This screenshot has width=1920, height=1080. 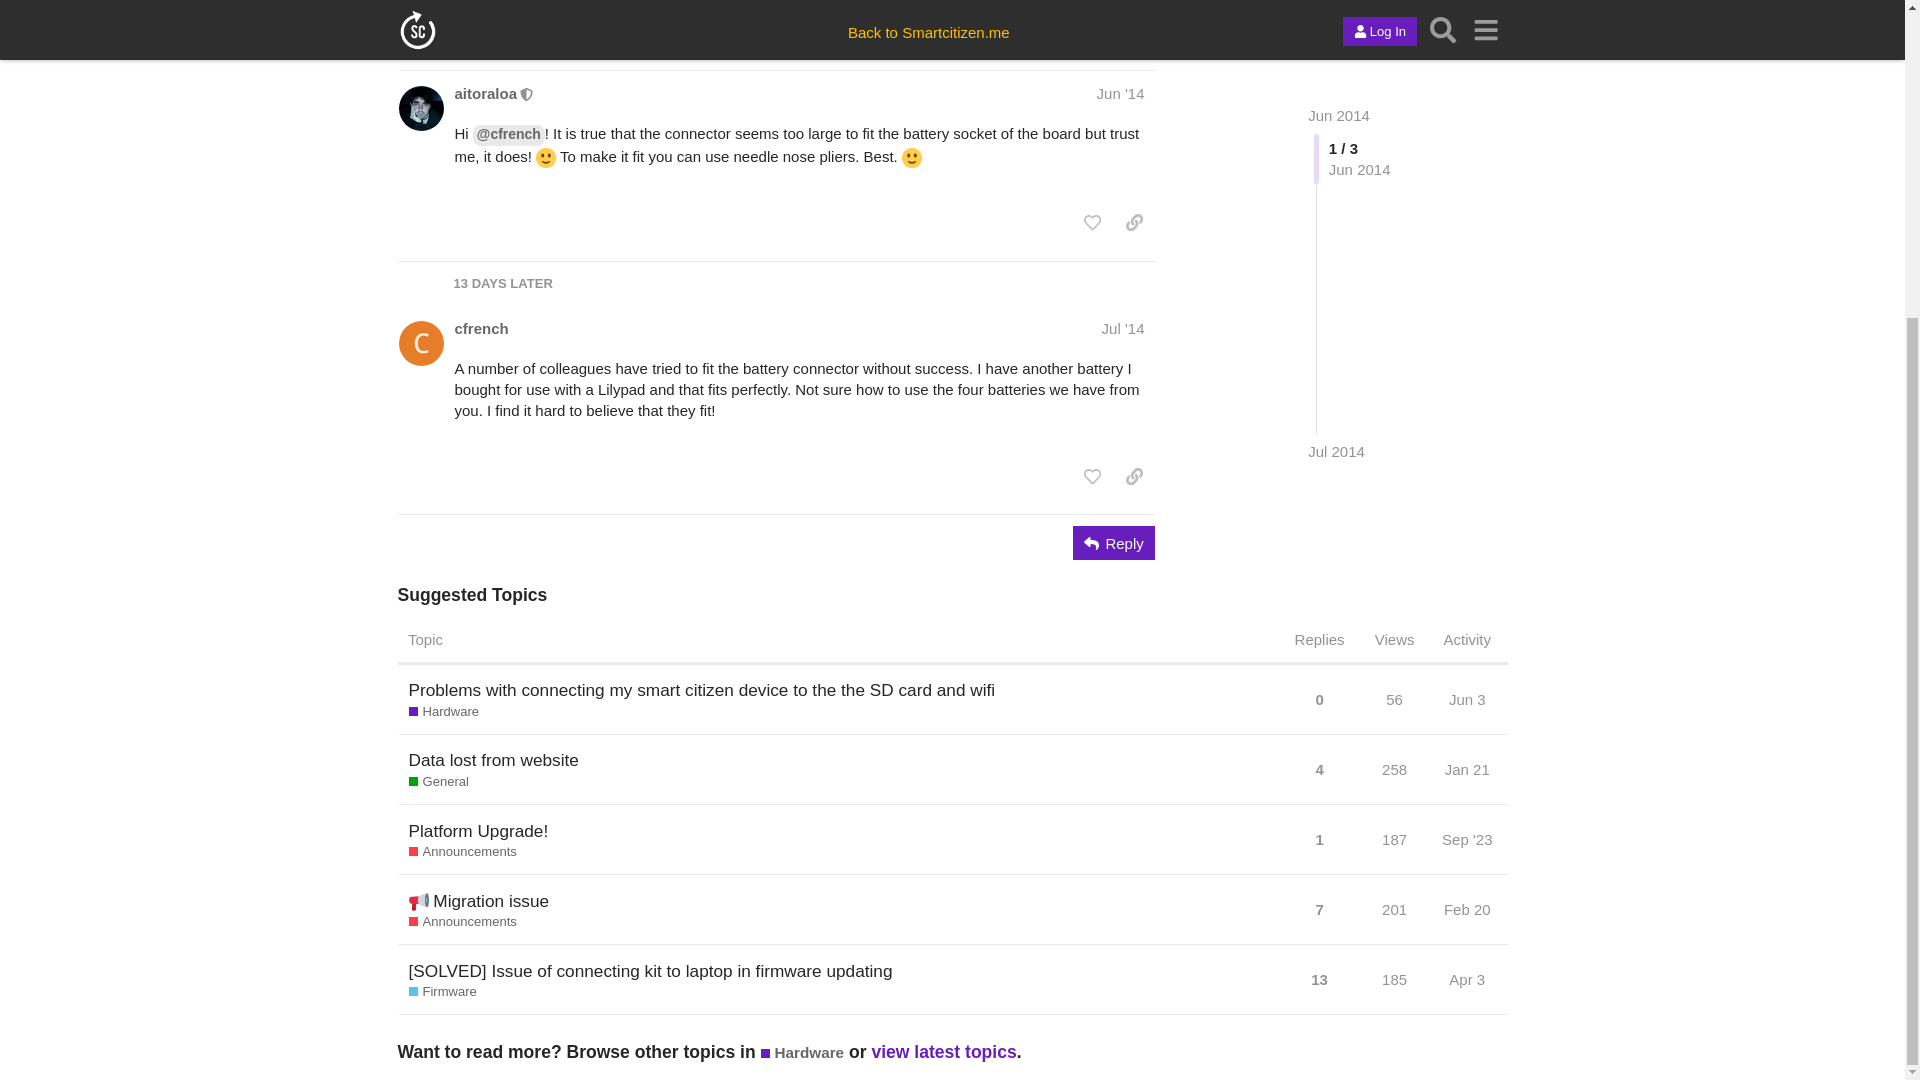 I want to click on Jun '14, so click(x=1120, y=93).